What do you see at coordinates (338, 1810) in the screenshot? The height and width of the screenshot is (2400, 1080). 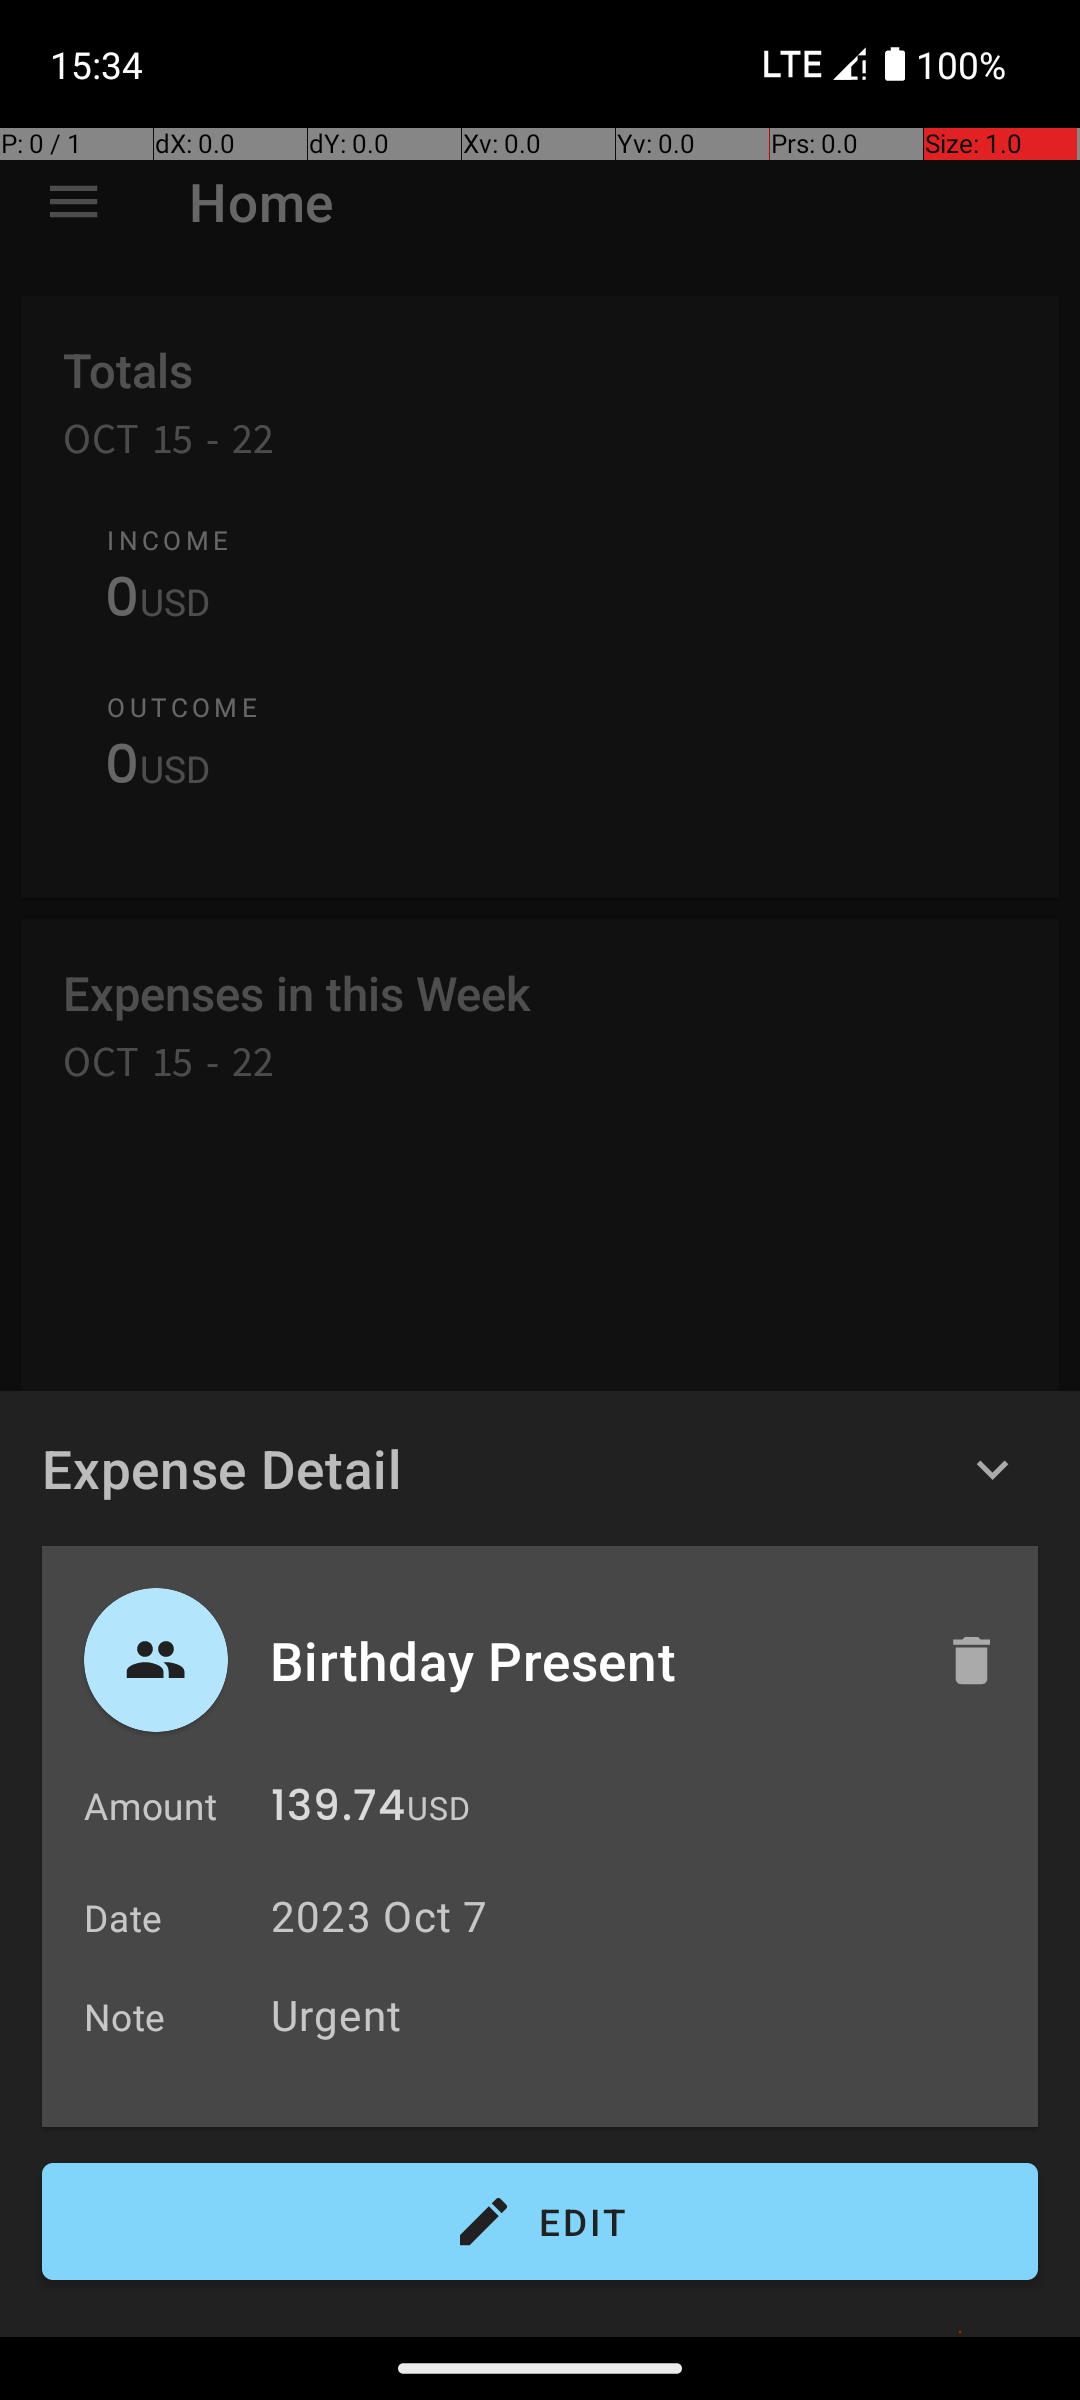 I see `139.74` at bounding box center [338, 1810].